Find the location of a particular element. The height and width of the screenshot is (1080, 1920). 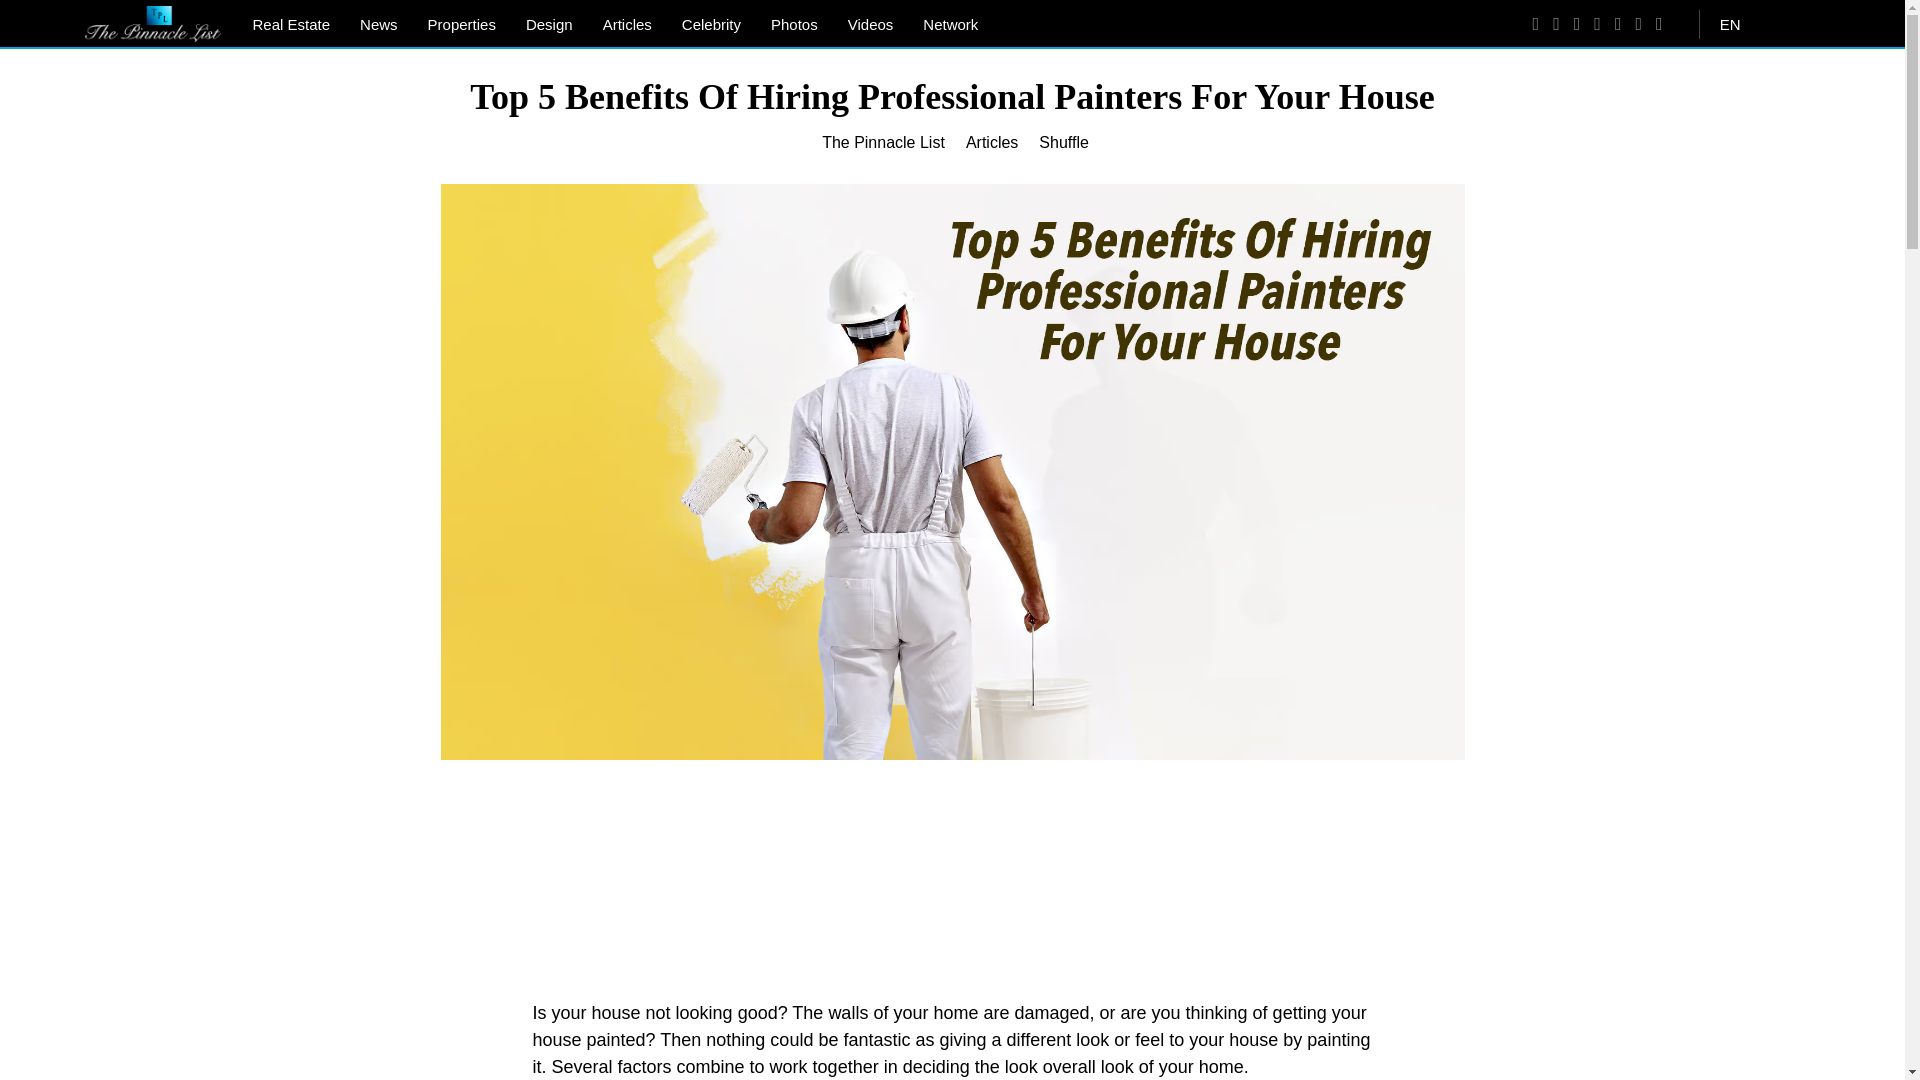

Real Estate is located at coordinates (292, 24).